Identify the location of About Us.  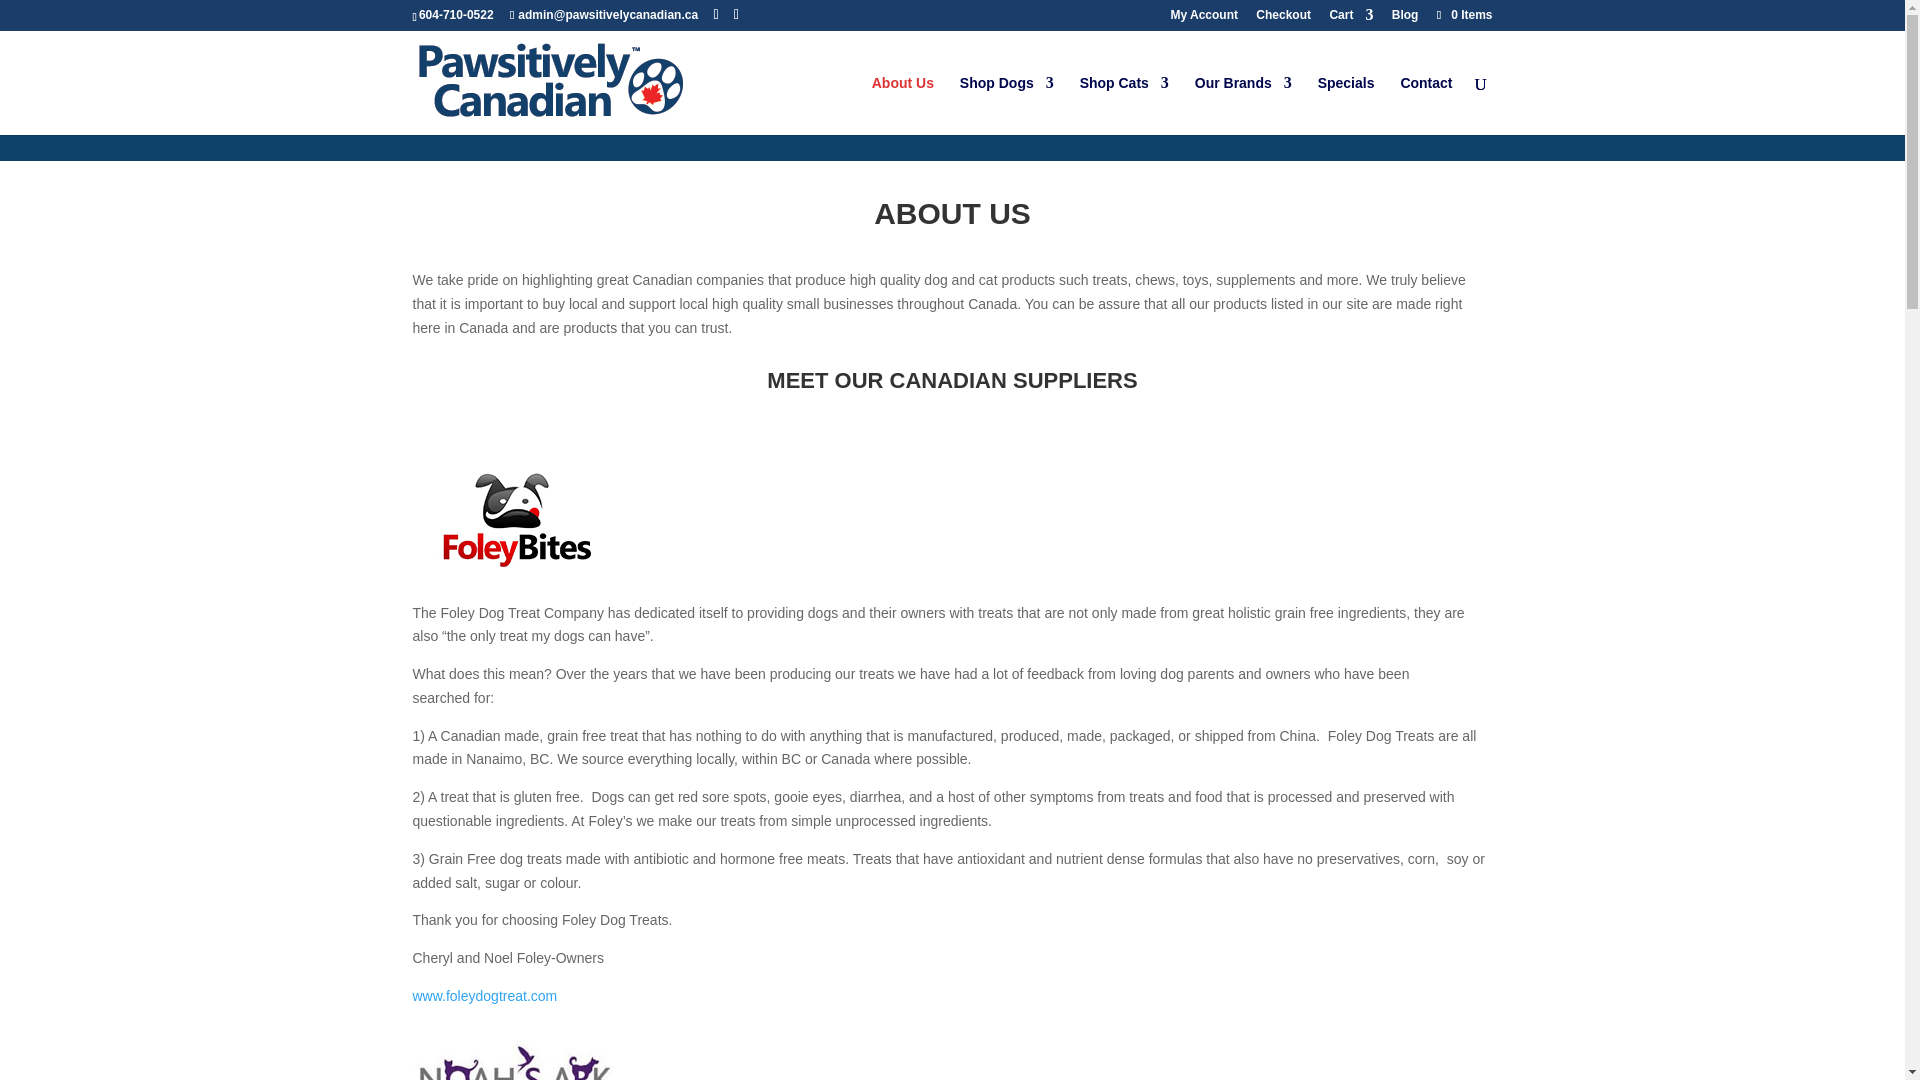
(902, 105).